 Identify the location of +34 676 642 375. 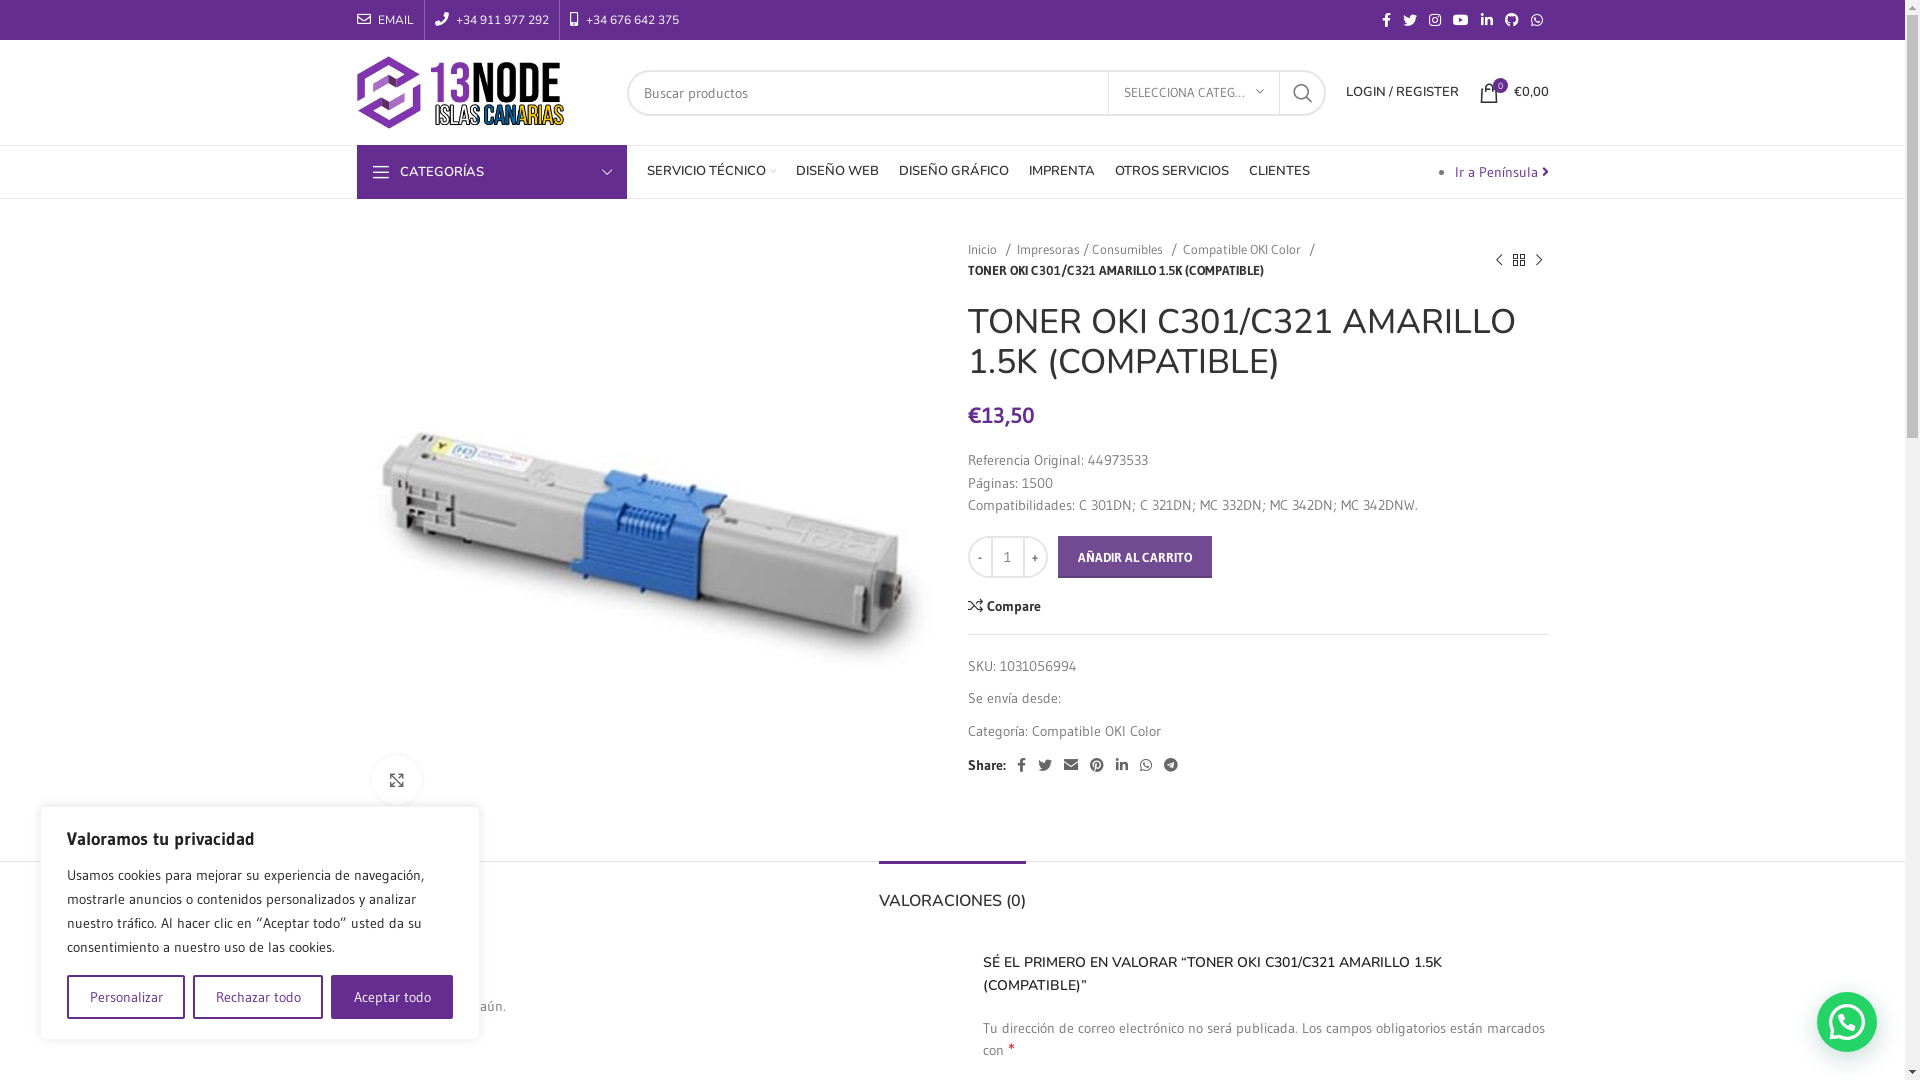
(624, 20).